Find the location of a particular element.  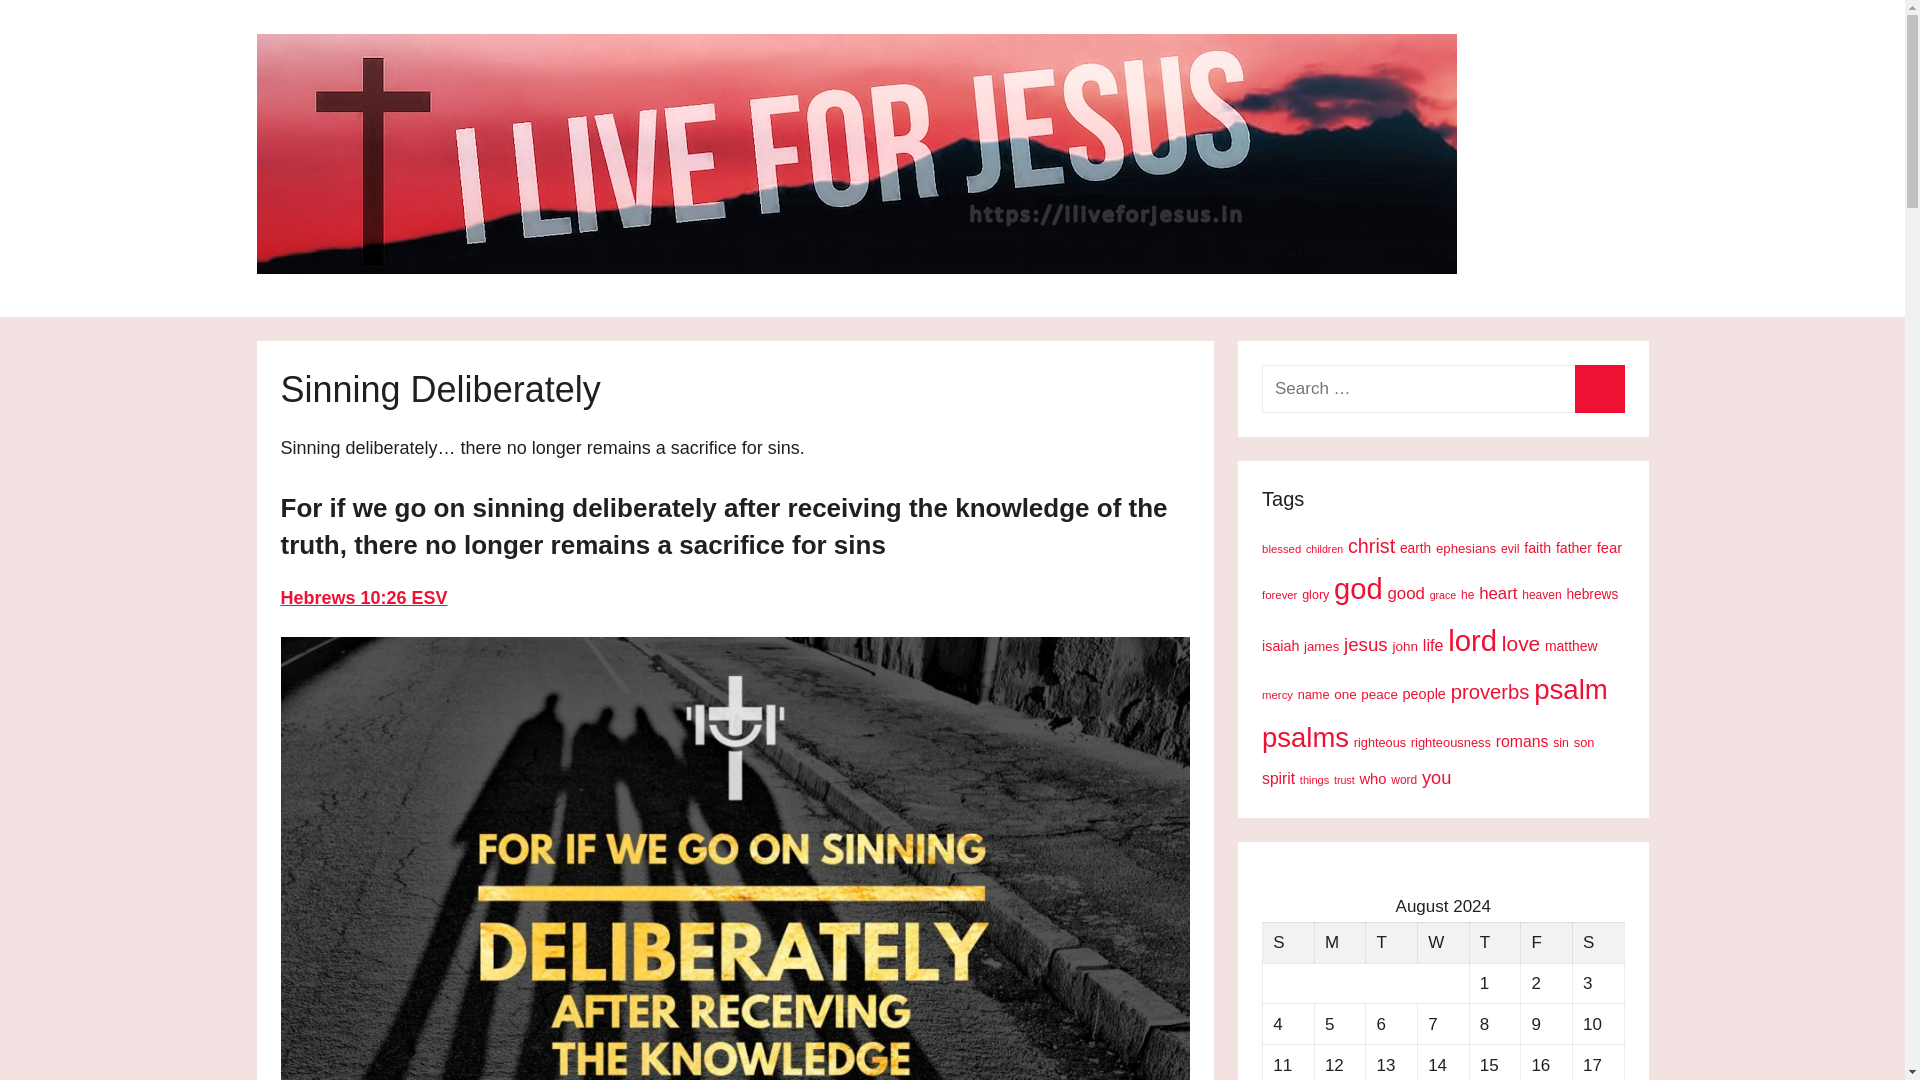

Saturday is located at coordinates (1598, 942).